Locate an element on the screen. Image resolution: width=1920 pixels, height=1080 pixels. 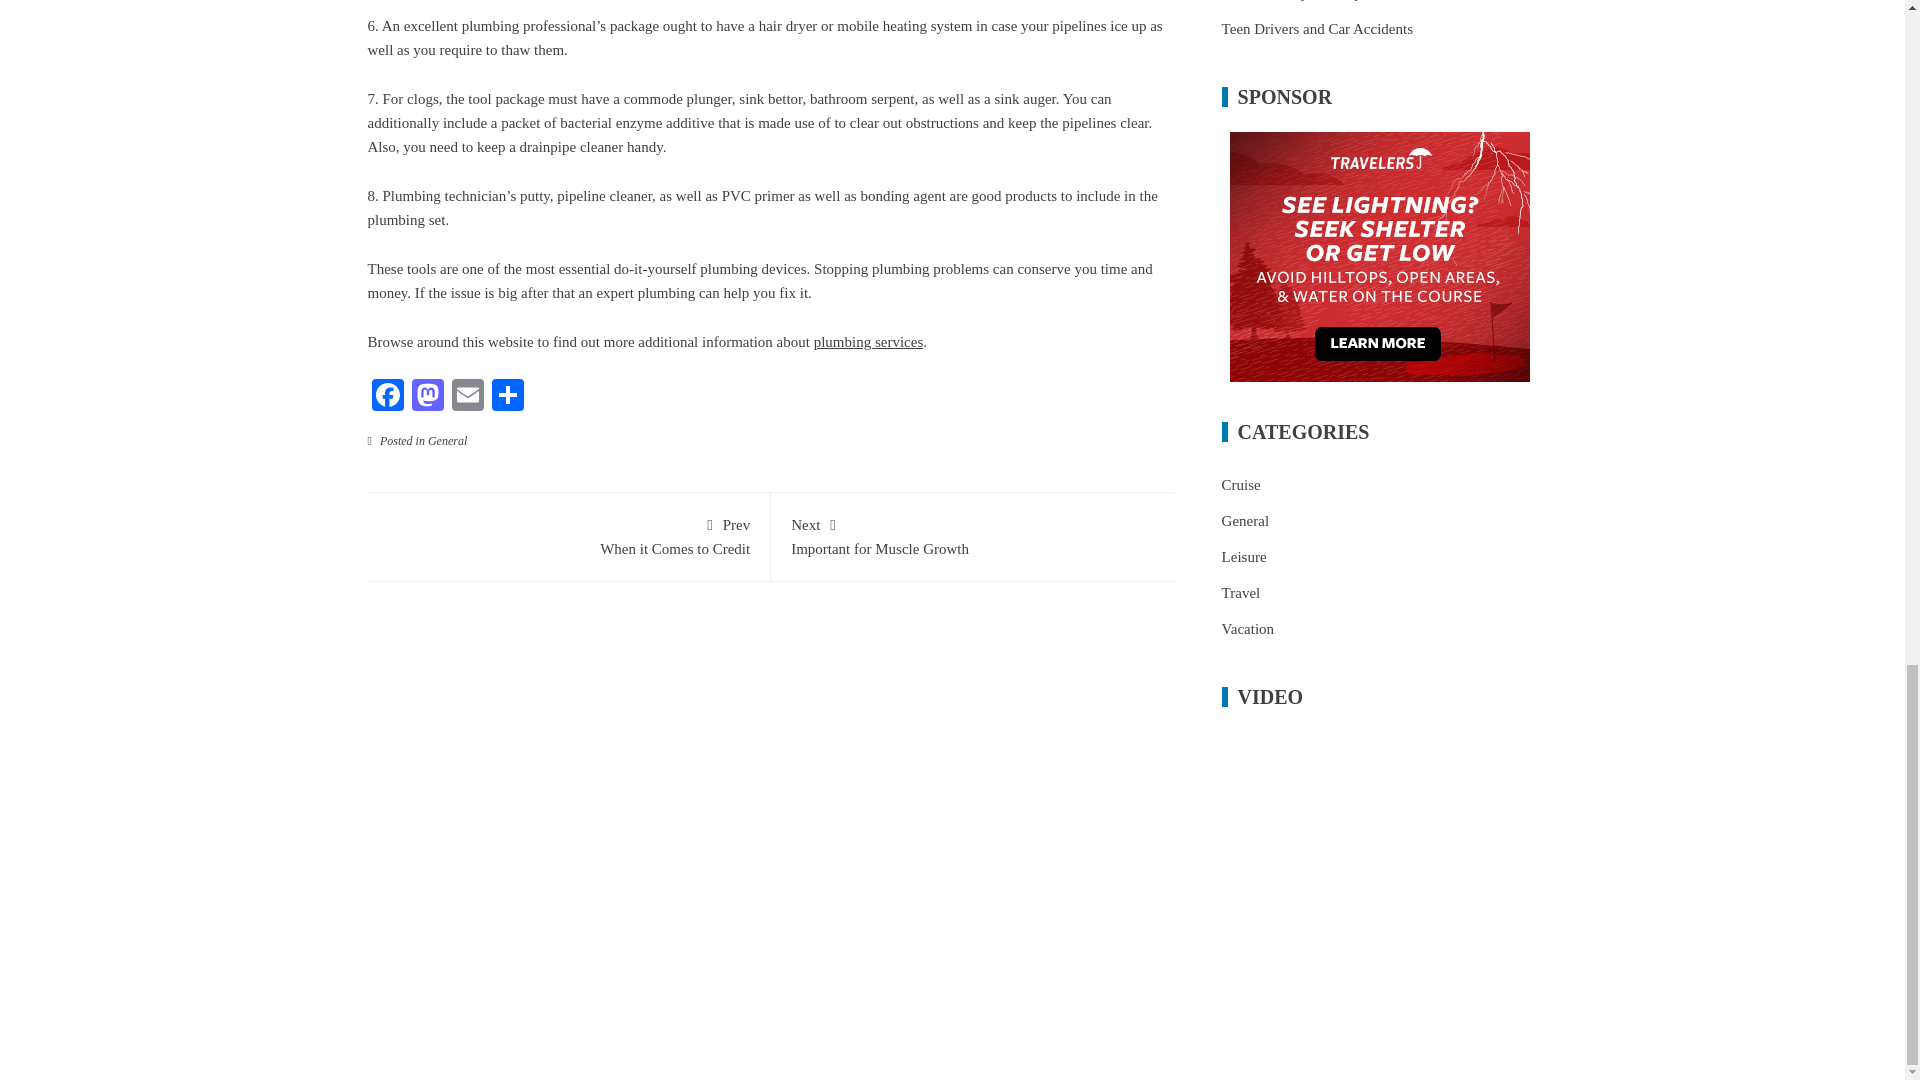
Email is located at coordinates (467, 397).